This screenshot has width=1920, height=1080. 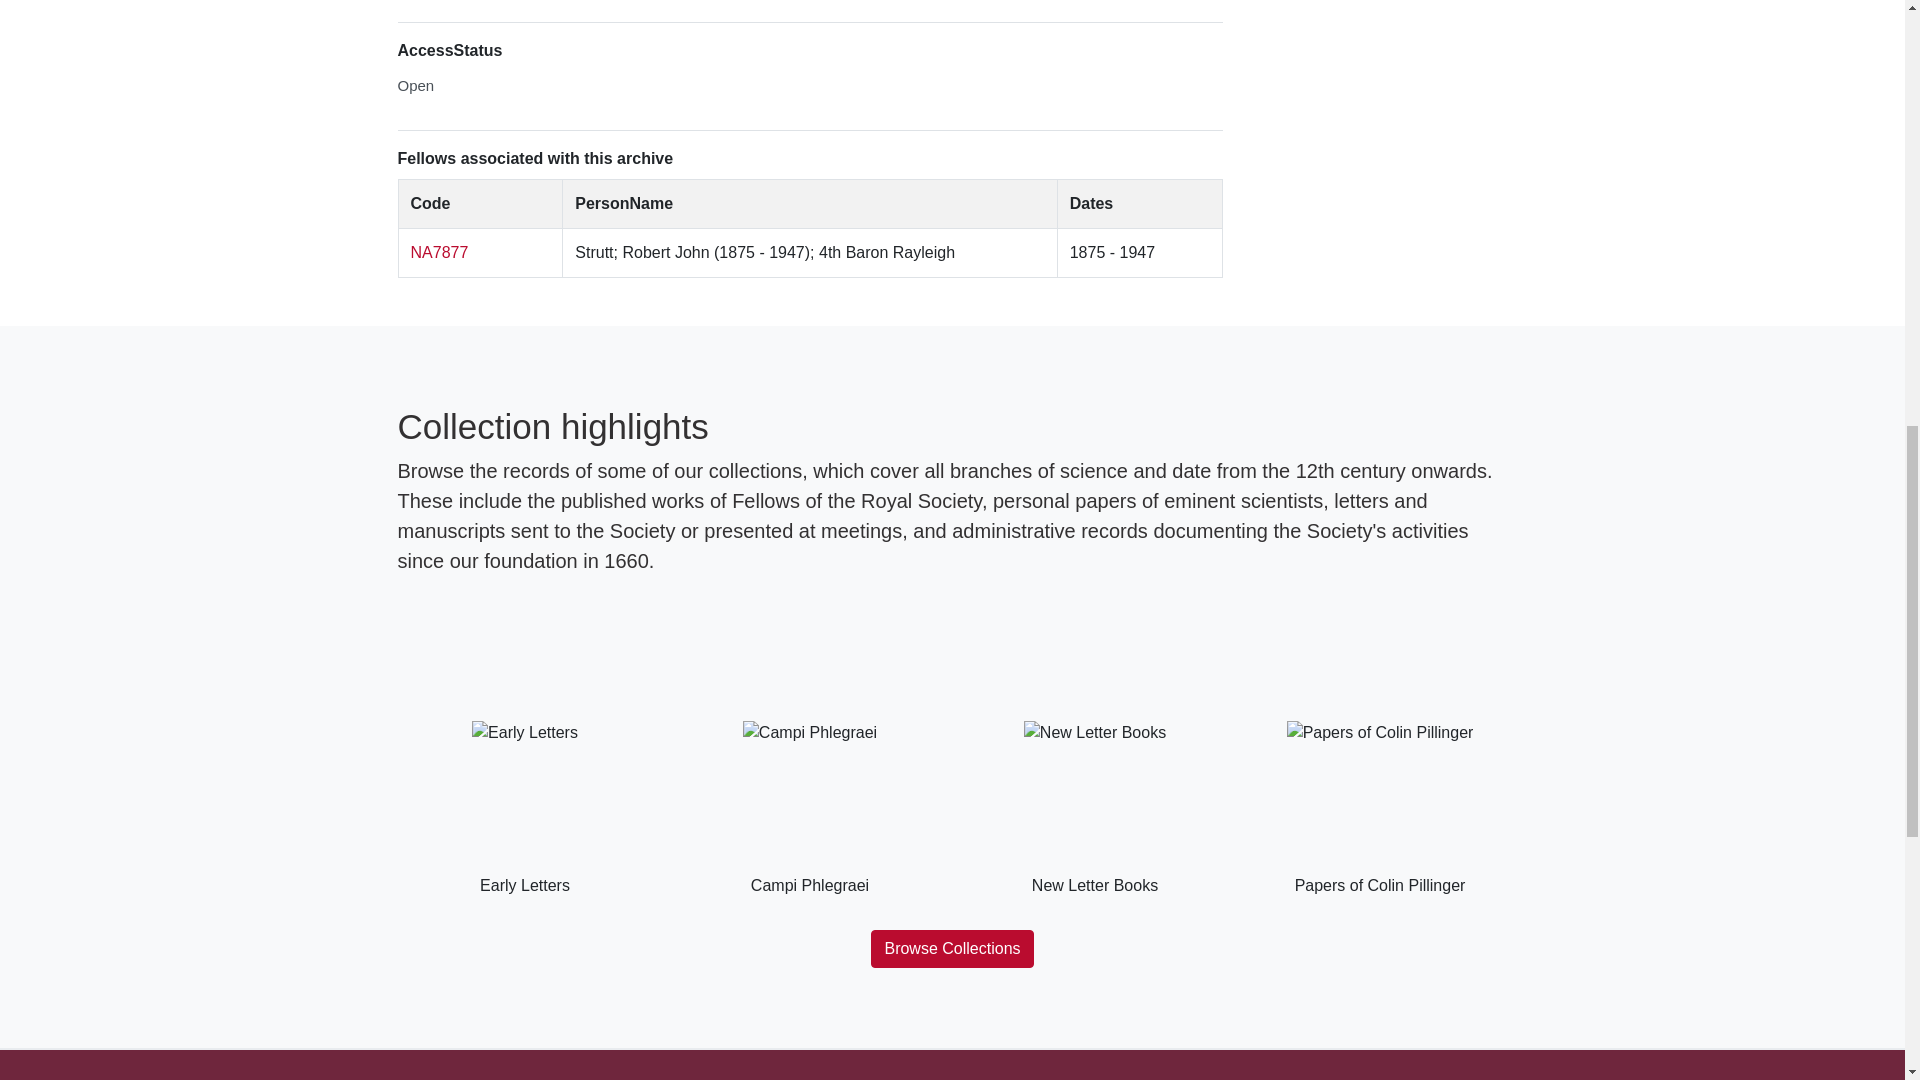 I want to click on NA7877, so click(x=439, y=252).